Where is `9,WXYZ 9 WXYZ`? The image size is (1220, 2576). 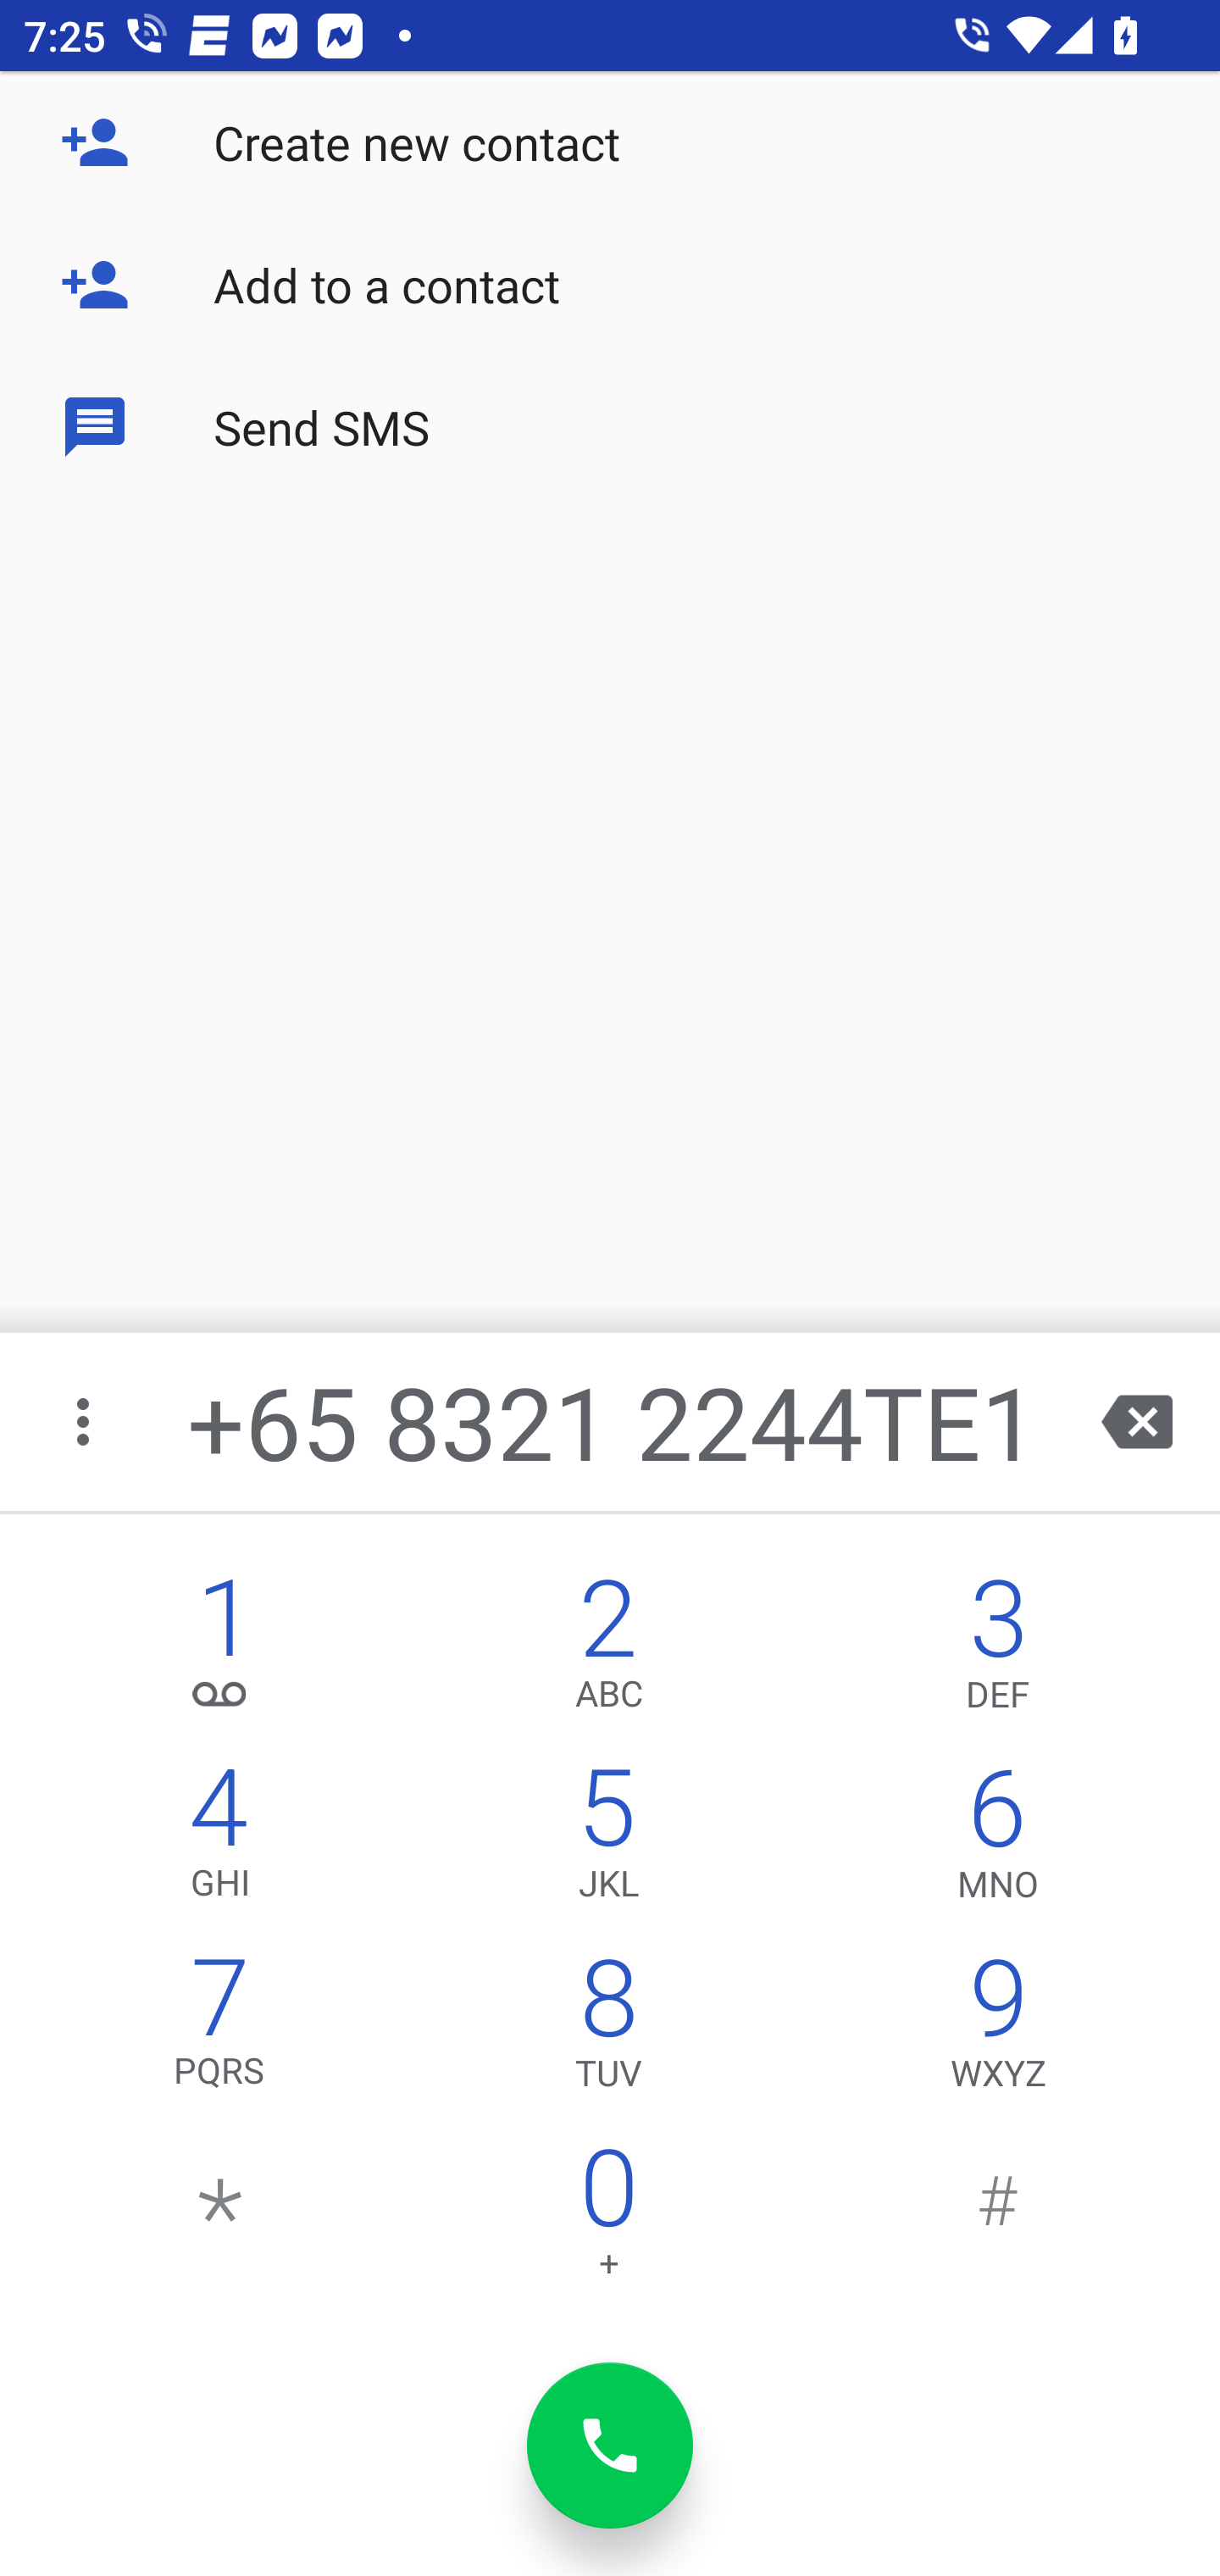 9,WXYZ 9 WXYZ is located at coordinates (998, 2030).